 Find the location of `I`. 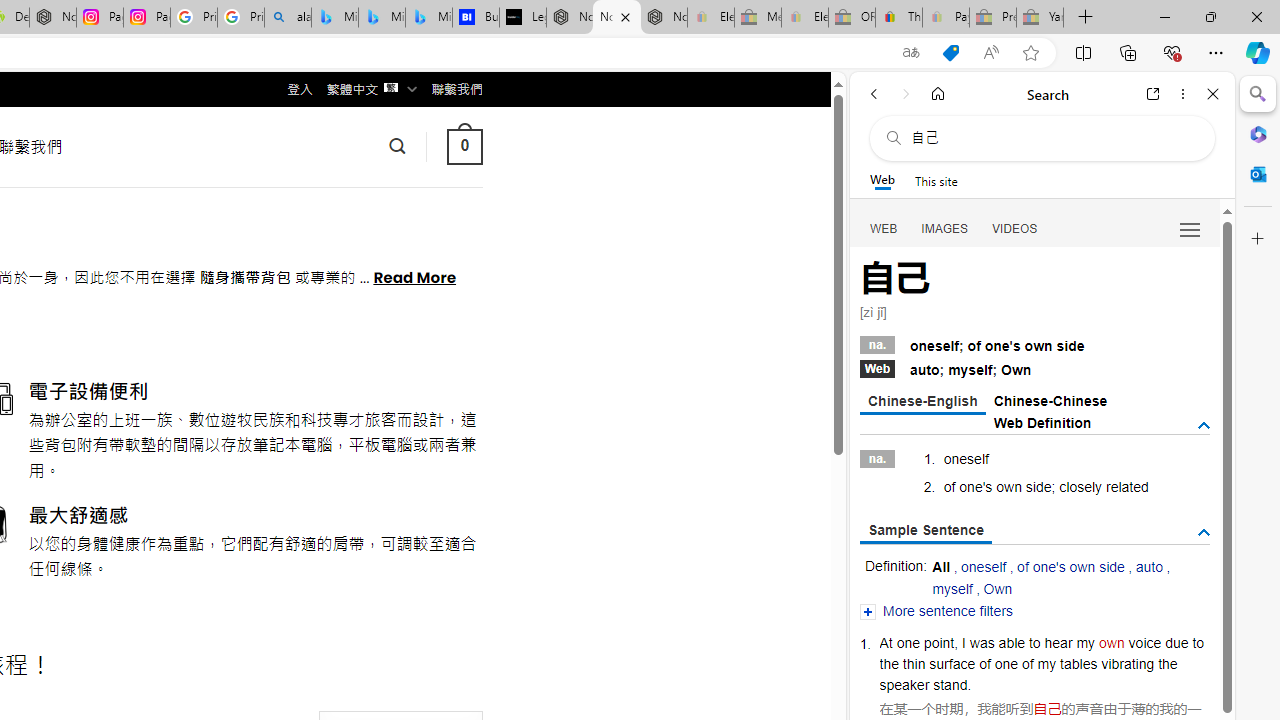

I is located at coordinates (964, 642).